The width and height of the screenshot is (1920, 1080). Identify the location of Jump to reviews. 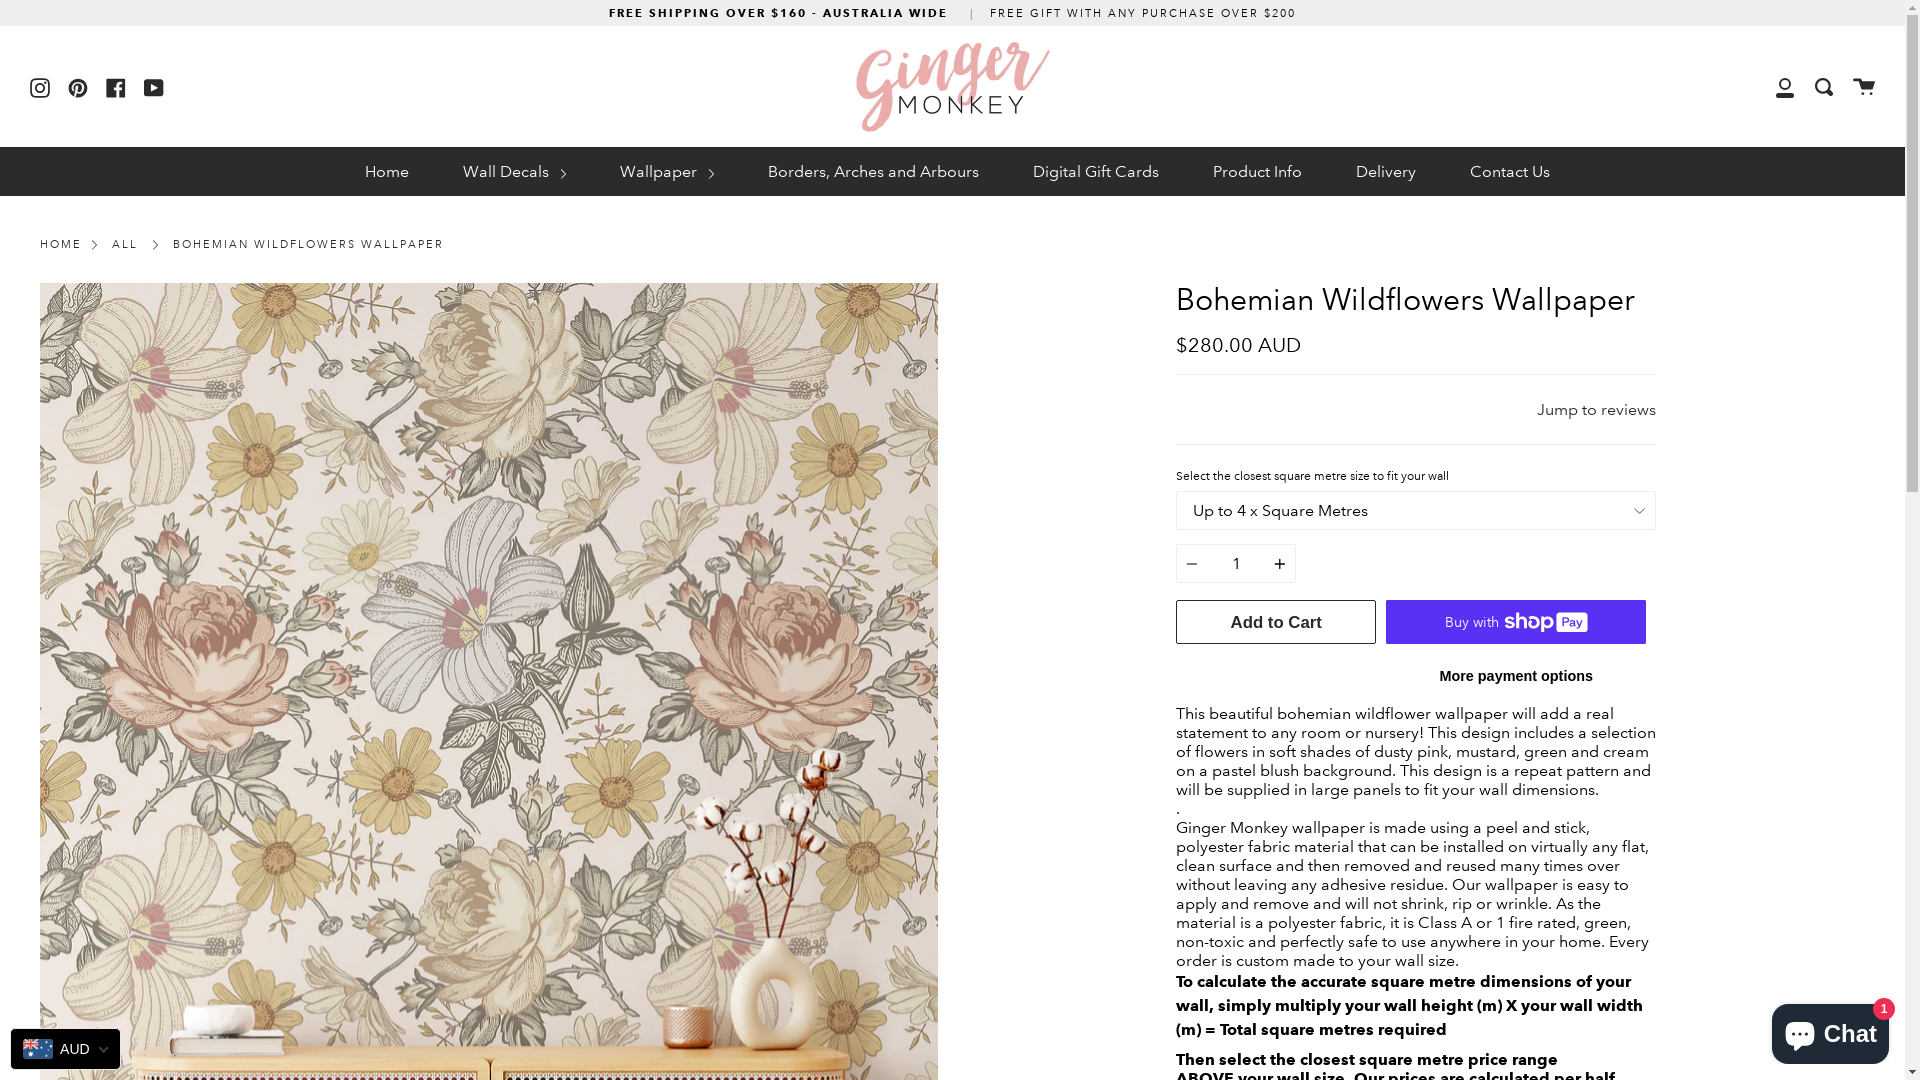
(1596, 410).